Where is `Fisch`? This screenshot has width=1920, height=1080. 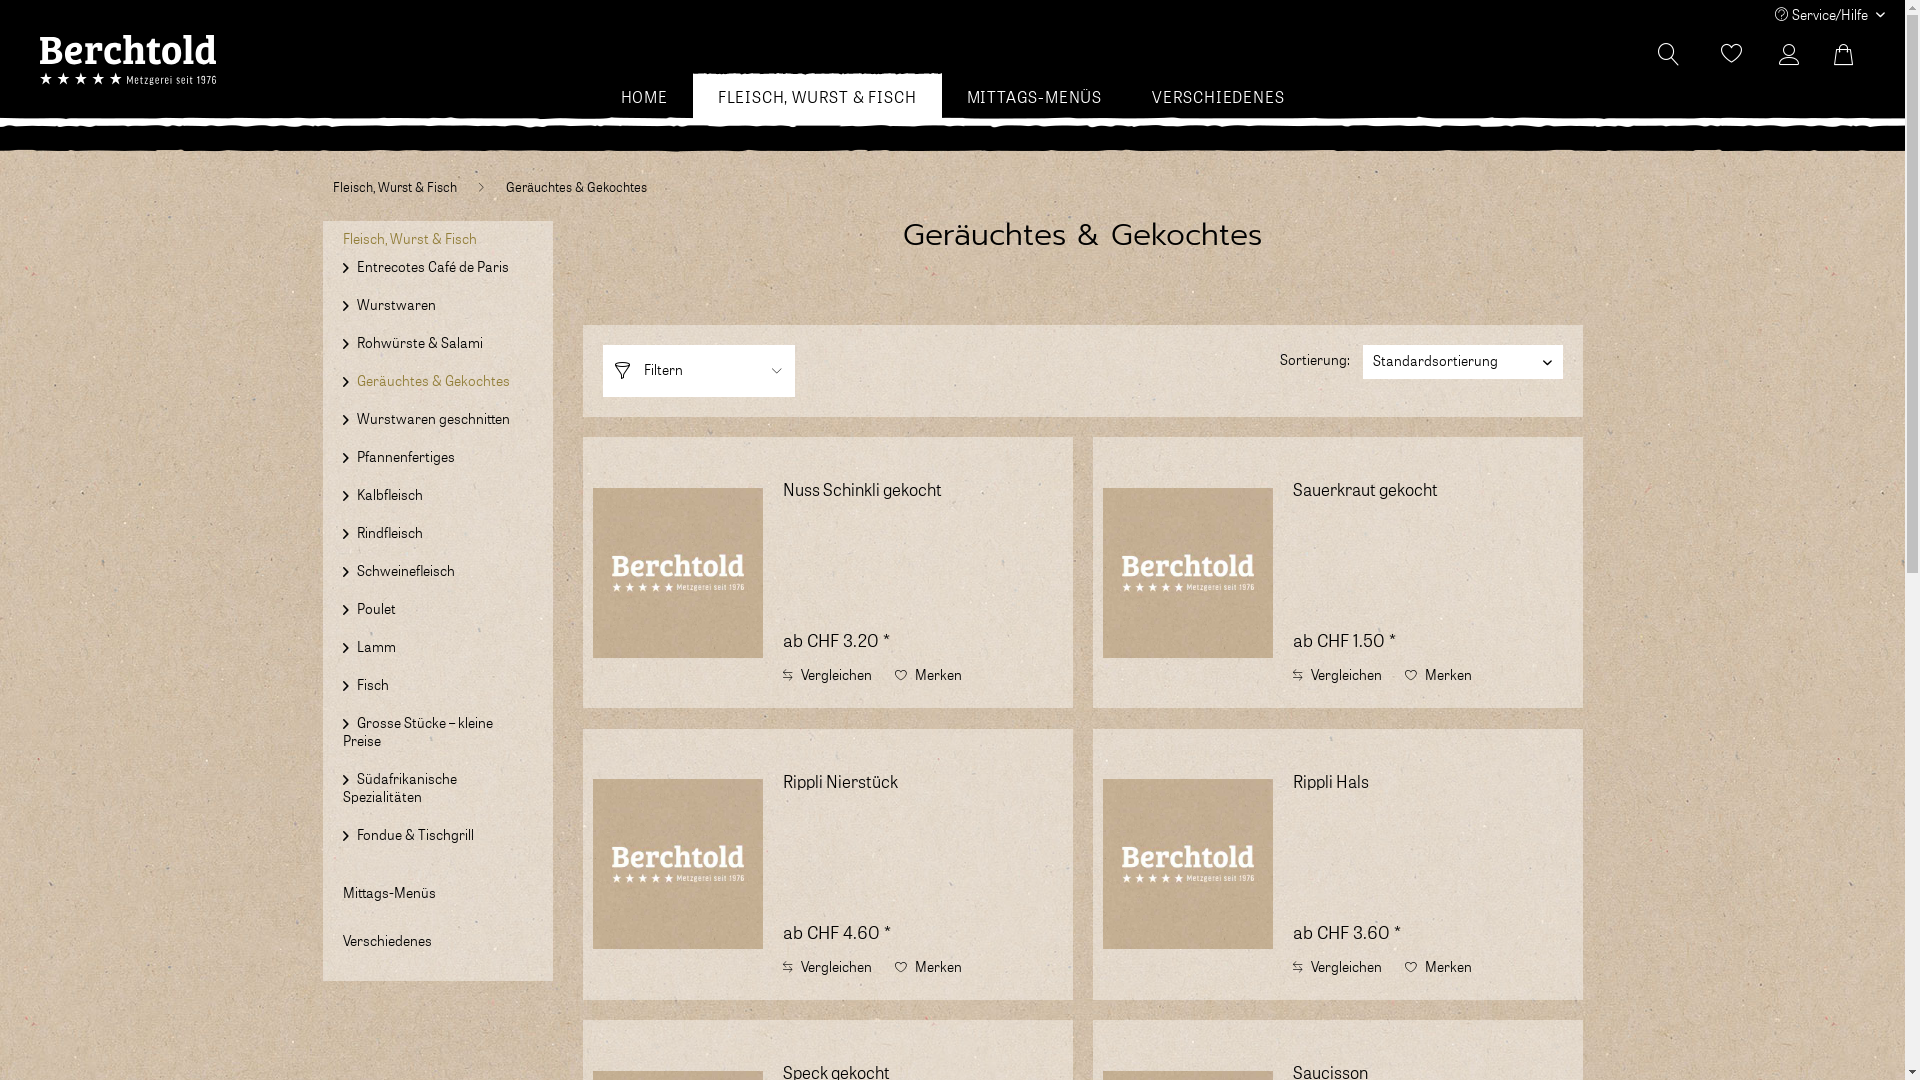
Fisch is located at coordinates (373, 686).